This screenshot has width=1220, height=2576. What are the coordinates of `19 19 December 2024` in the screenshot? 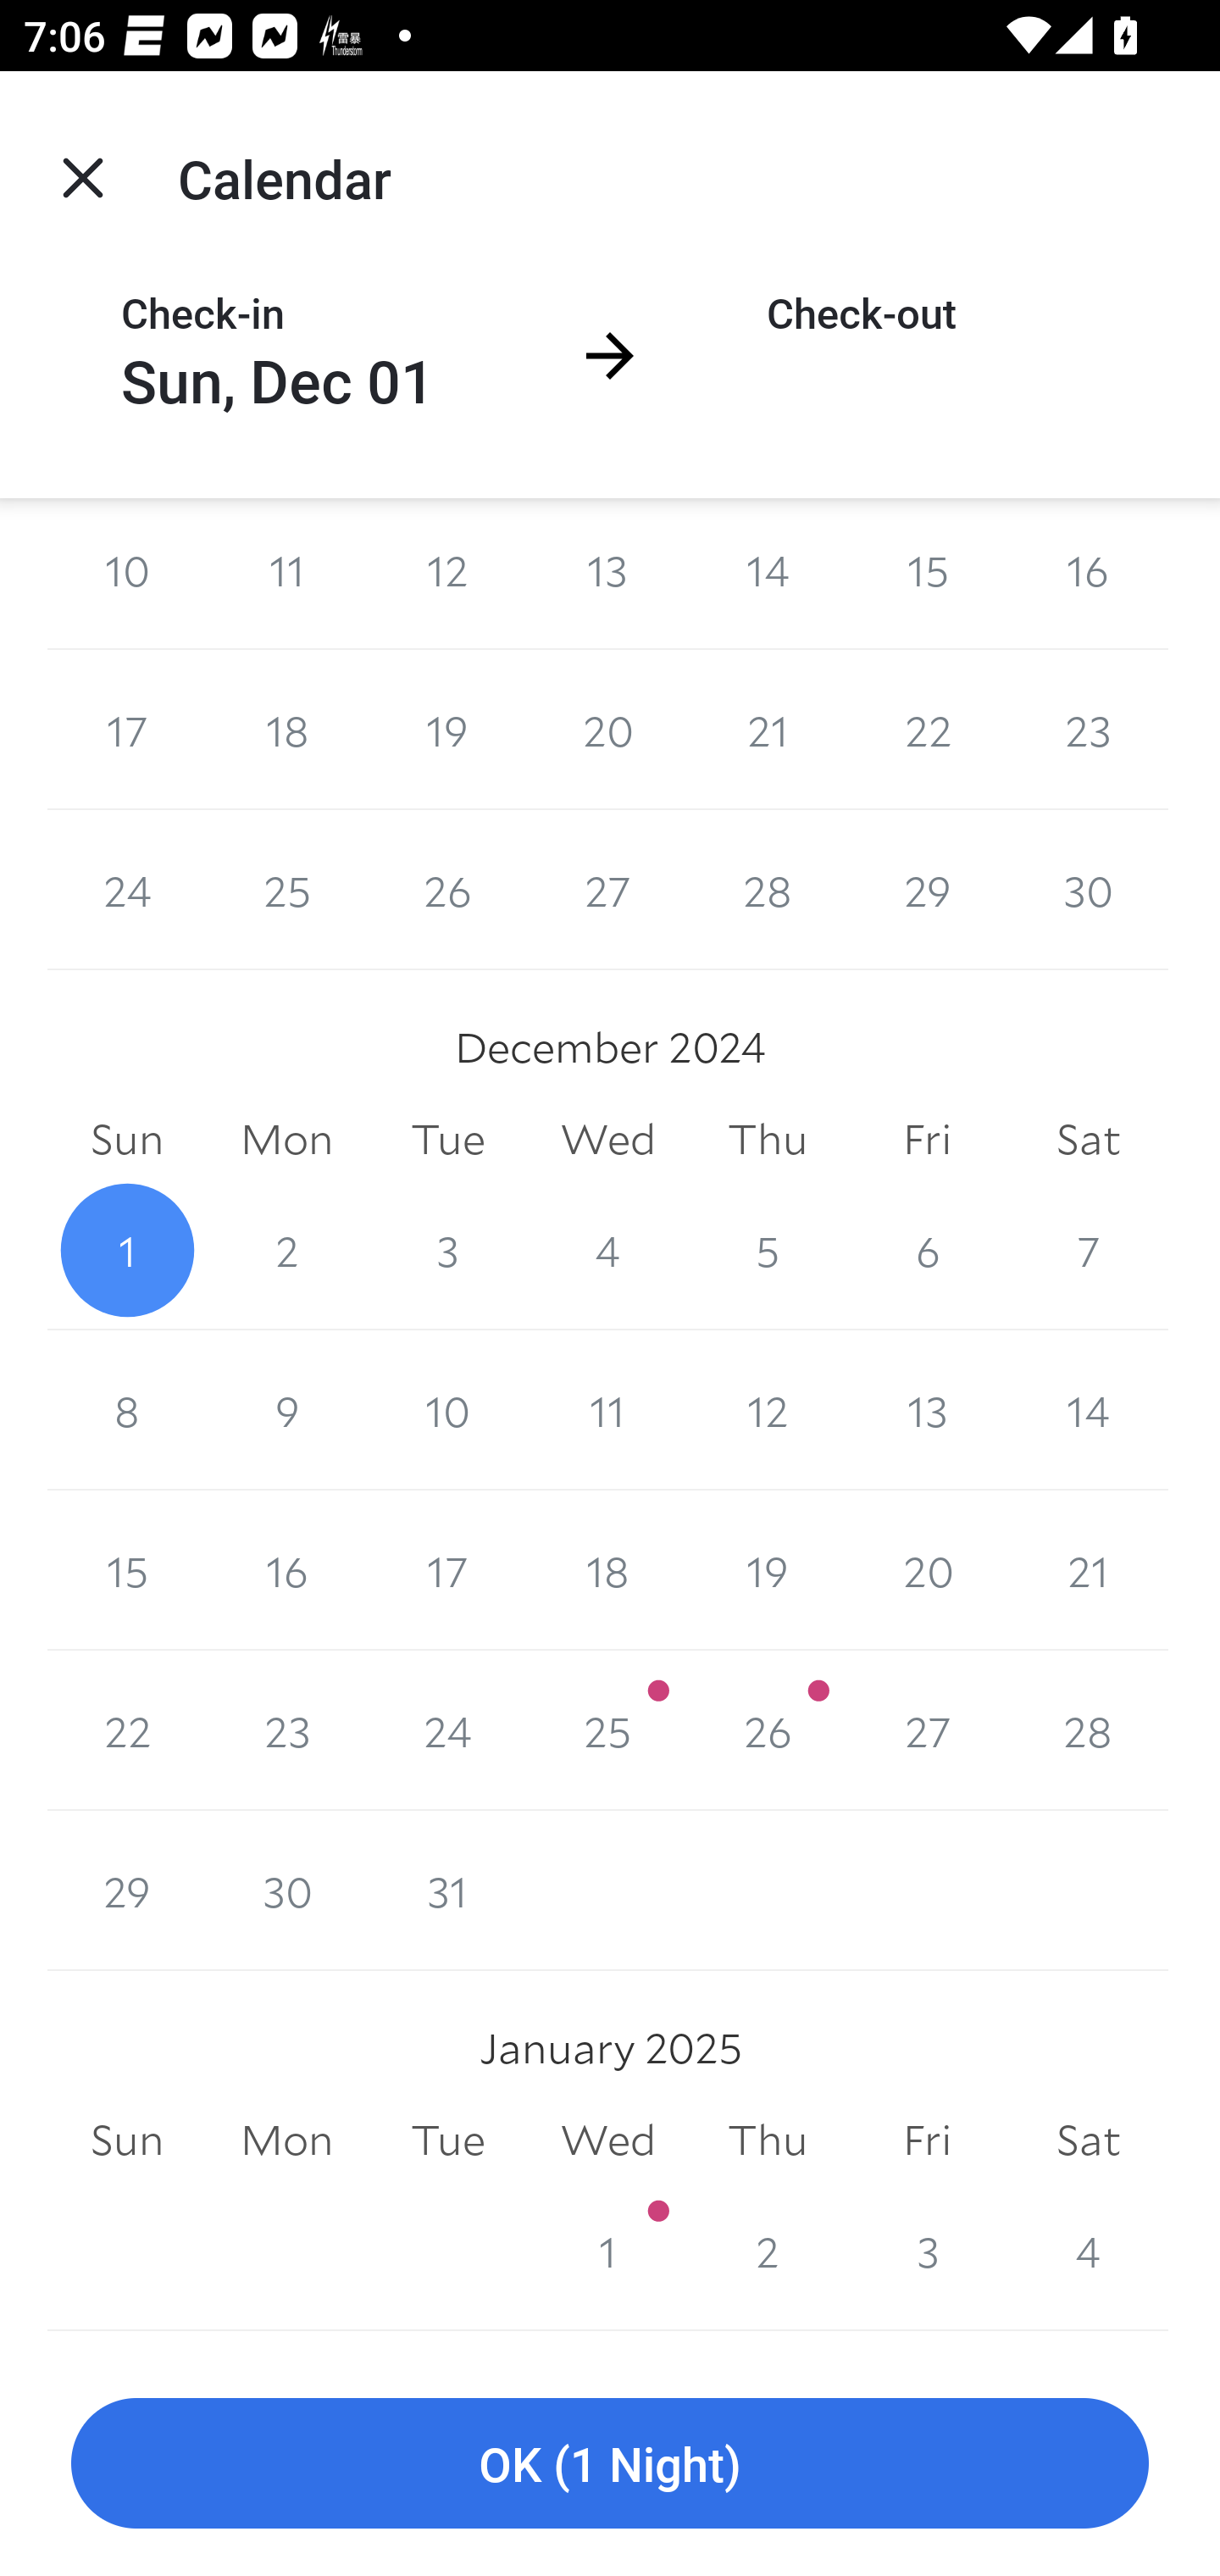 It's located at (768, 1571).